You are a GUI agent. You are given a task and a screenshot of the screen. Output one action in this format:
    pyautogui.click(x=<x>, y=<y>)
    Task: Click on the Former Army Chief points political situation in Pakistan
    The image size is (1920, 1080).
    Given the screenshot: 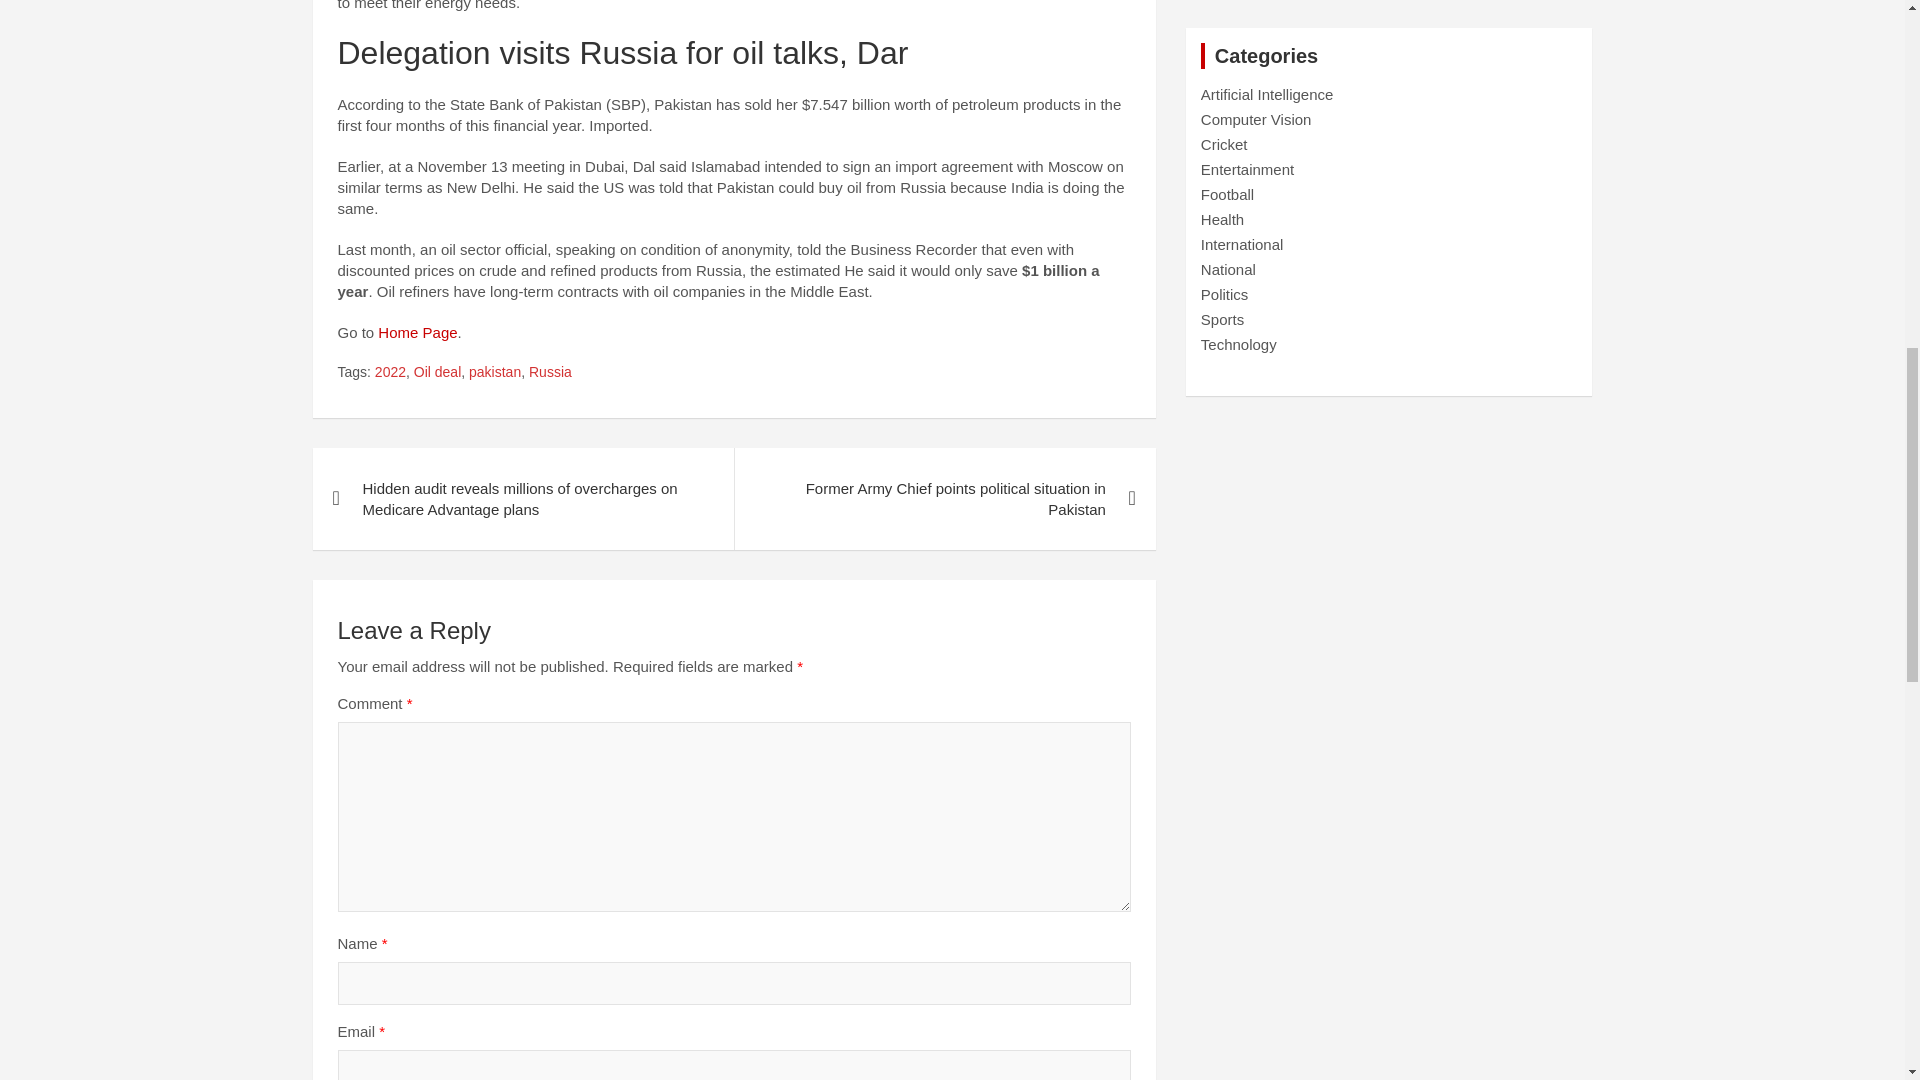 What is the action you would take?
    pyautogui.click(x=944, y=498)
    